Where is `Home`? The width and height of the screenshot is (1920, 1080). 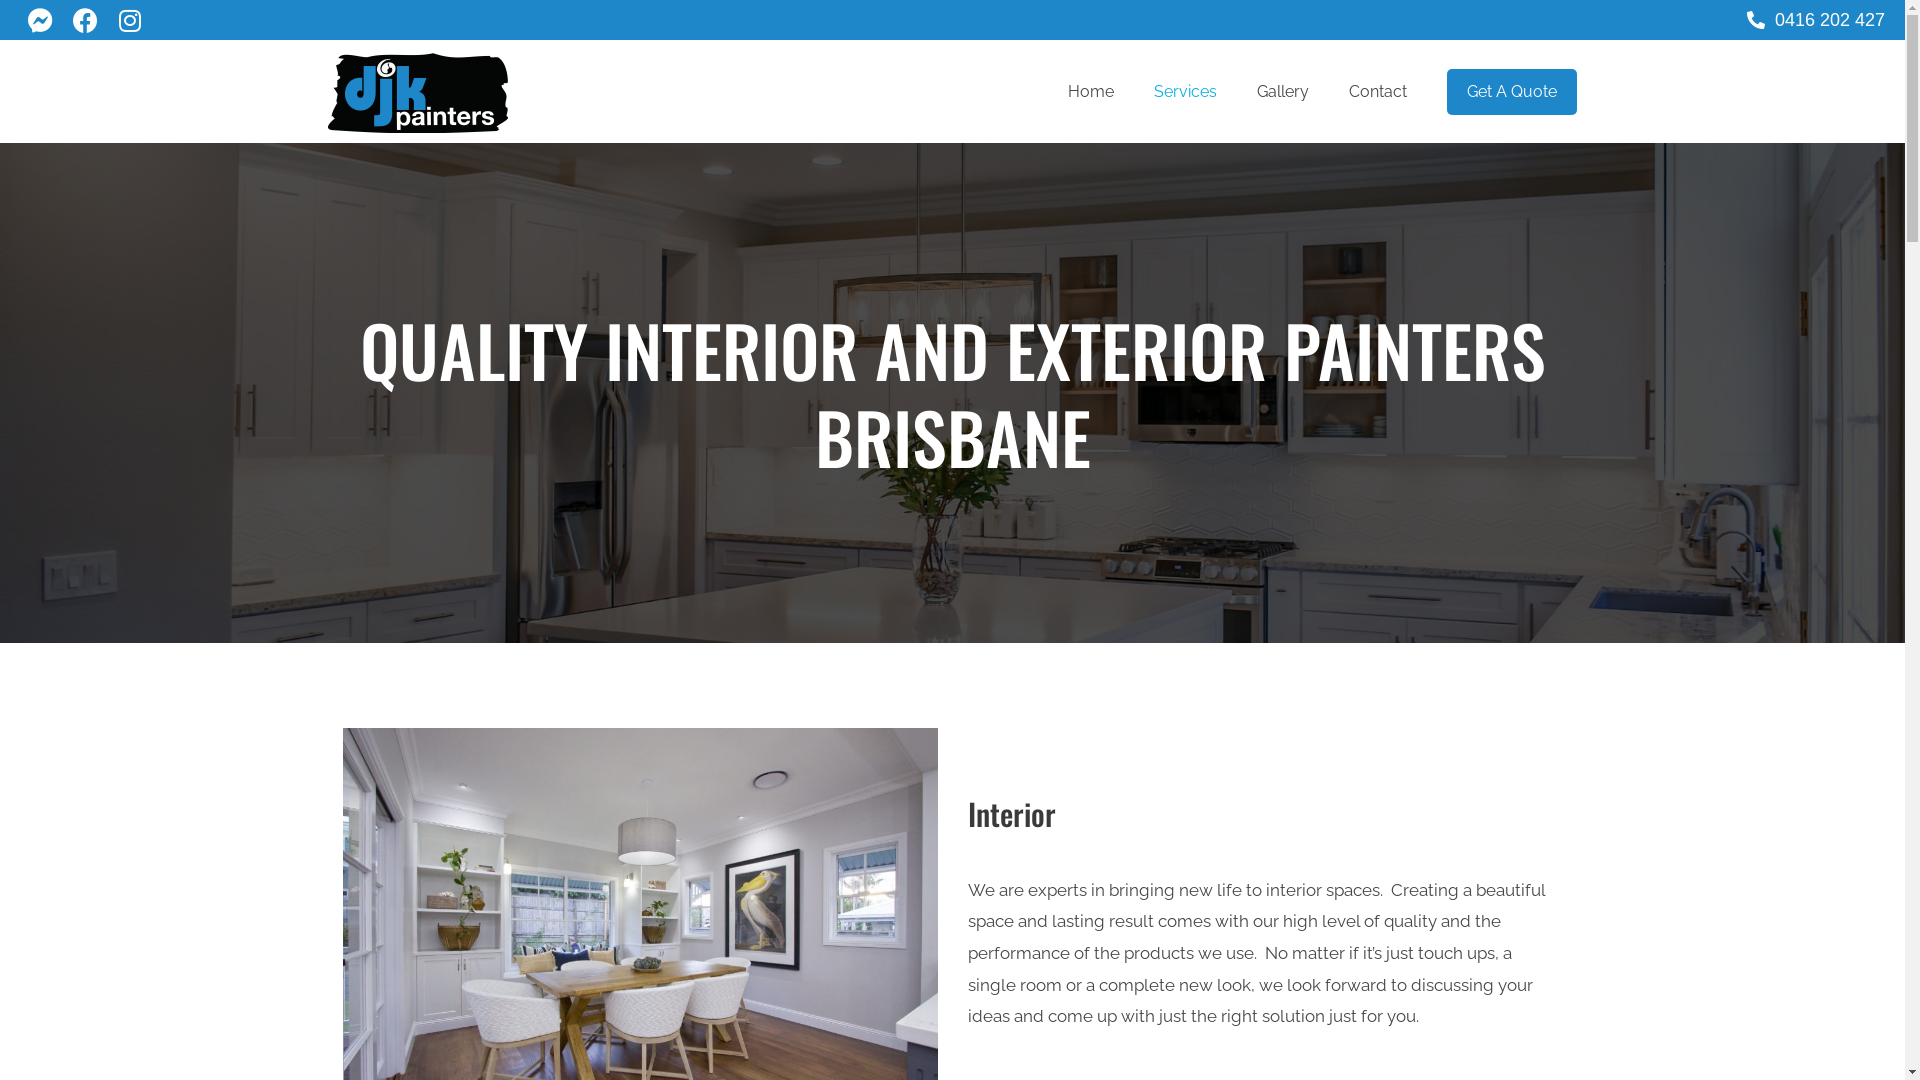 Home is located at coordinates (1091, 91).